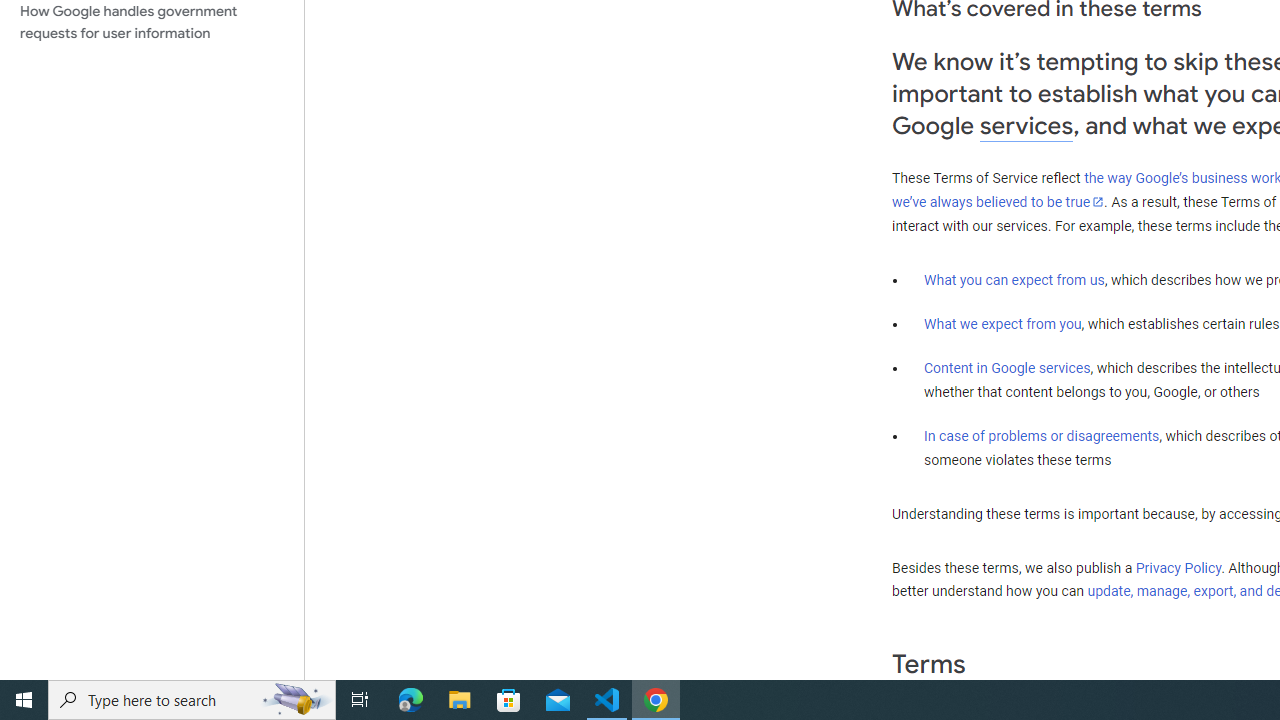 The image size is (1280, 720). I want to click on services, so click(1026, 126).